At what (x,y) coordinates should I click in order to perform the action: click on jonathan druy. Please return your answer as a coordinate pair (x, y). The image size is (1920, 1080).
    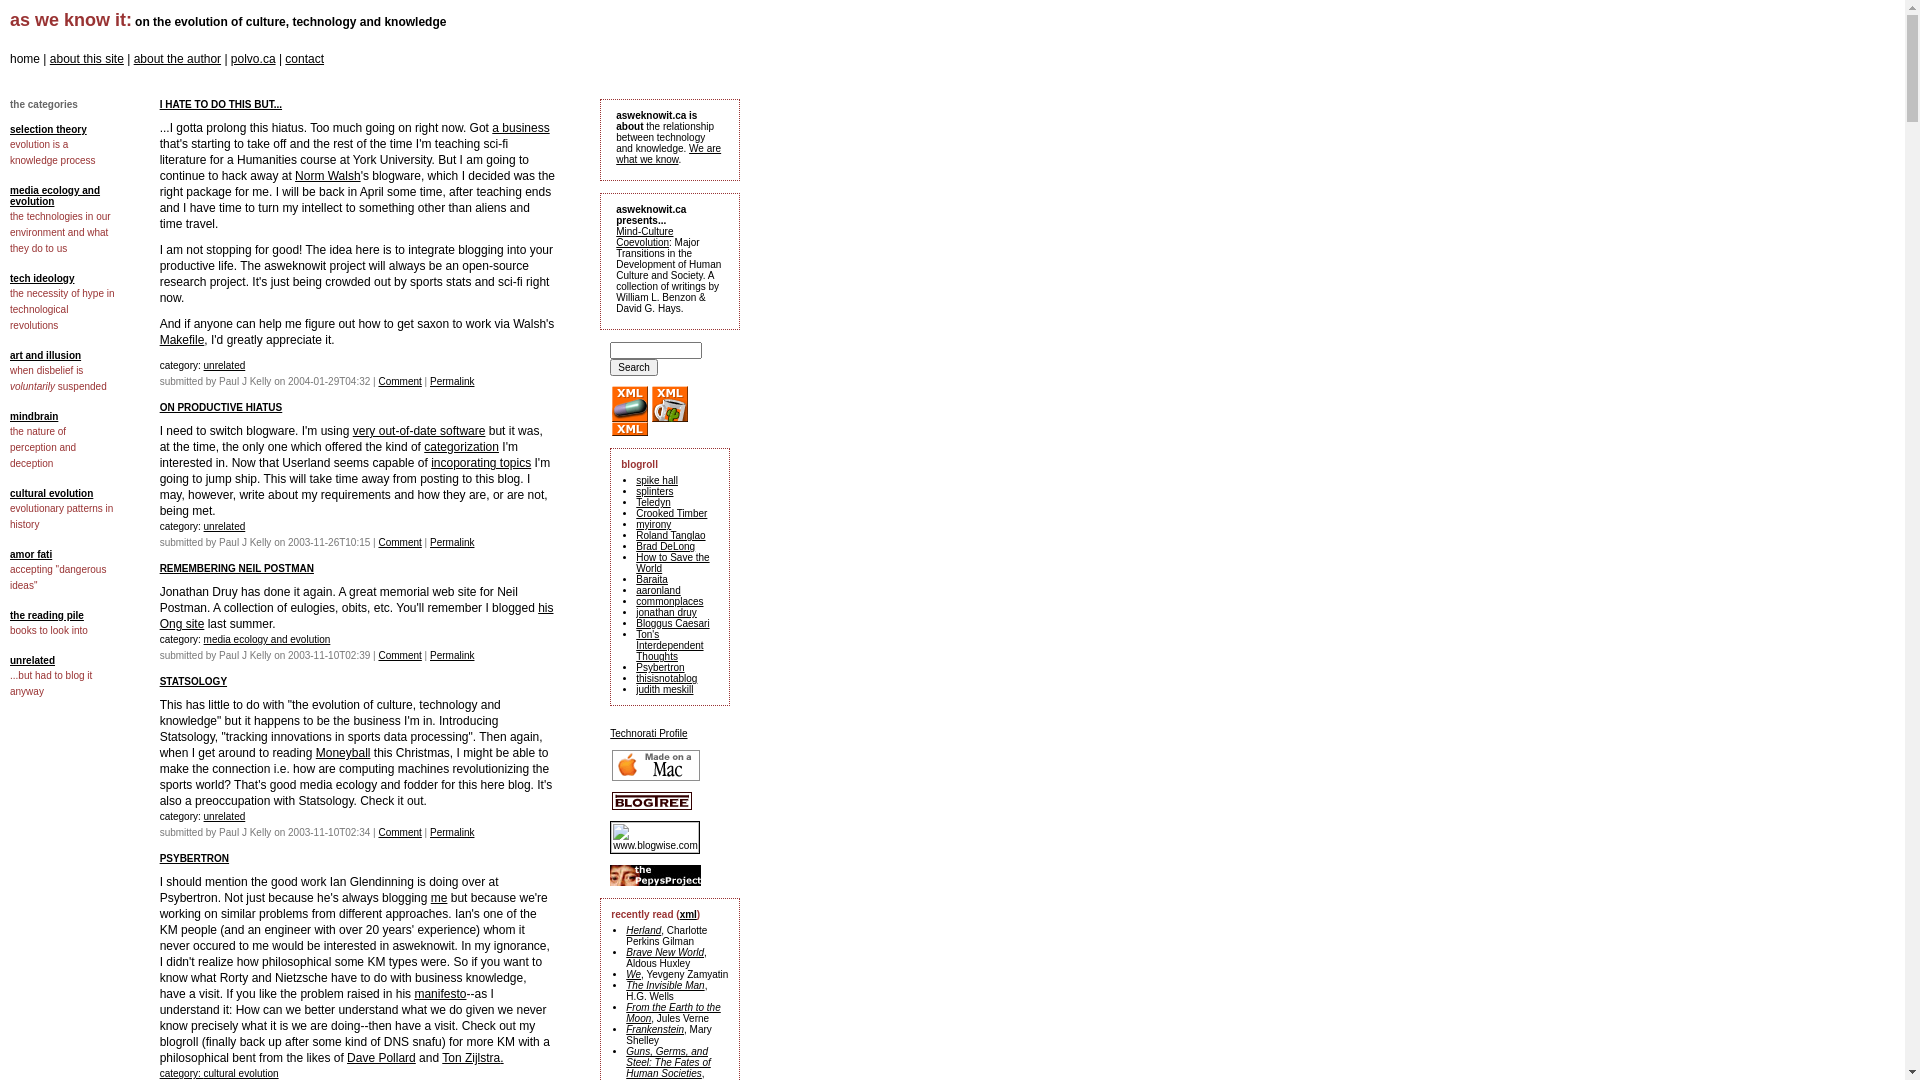
    Looking at the image, I should click on (666, 612).